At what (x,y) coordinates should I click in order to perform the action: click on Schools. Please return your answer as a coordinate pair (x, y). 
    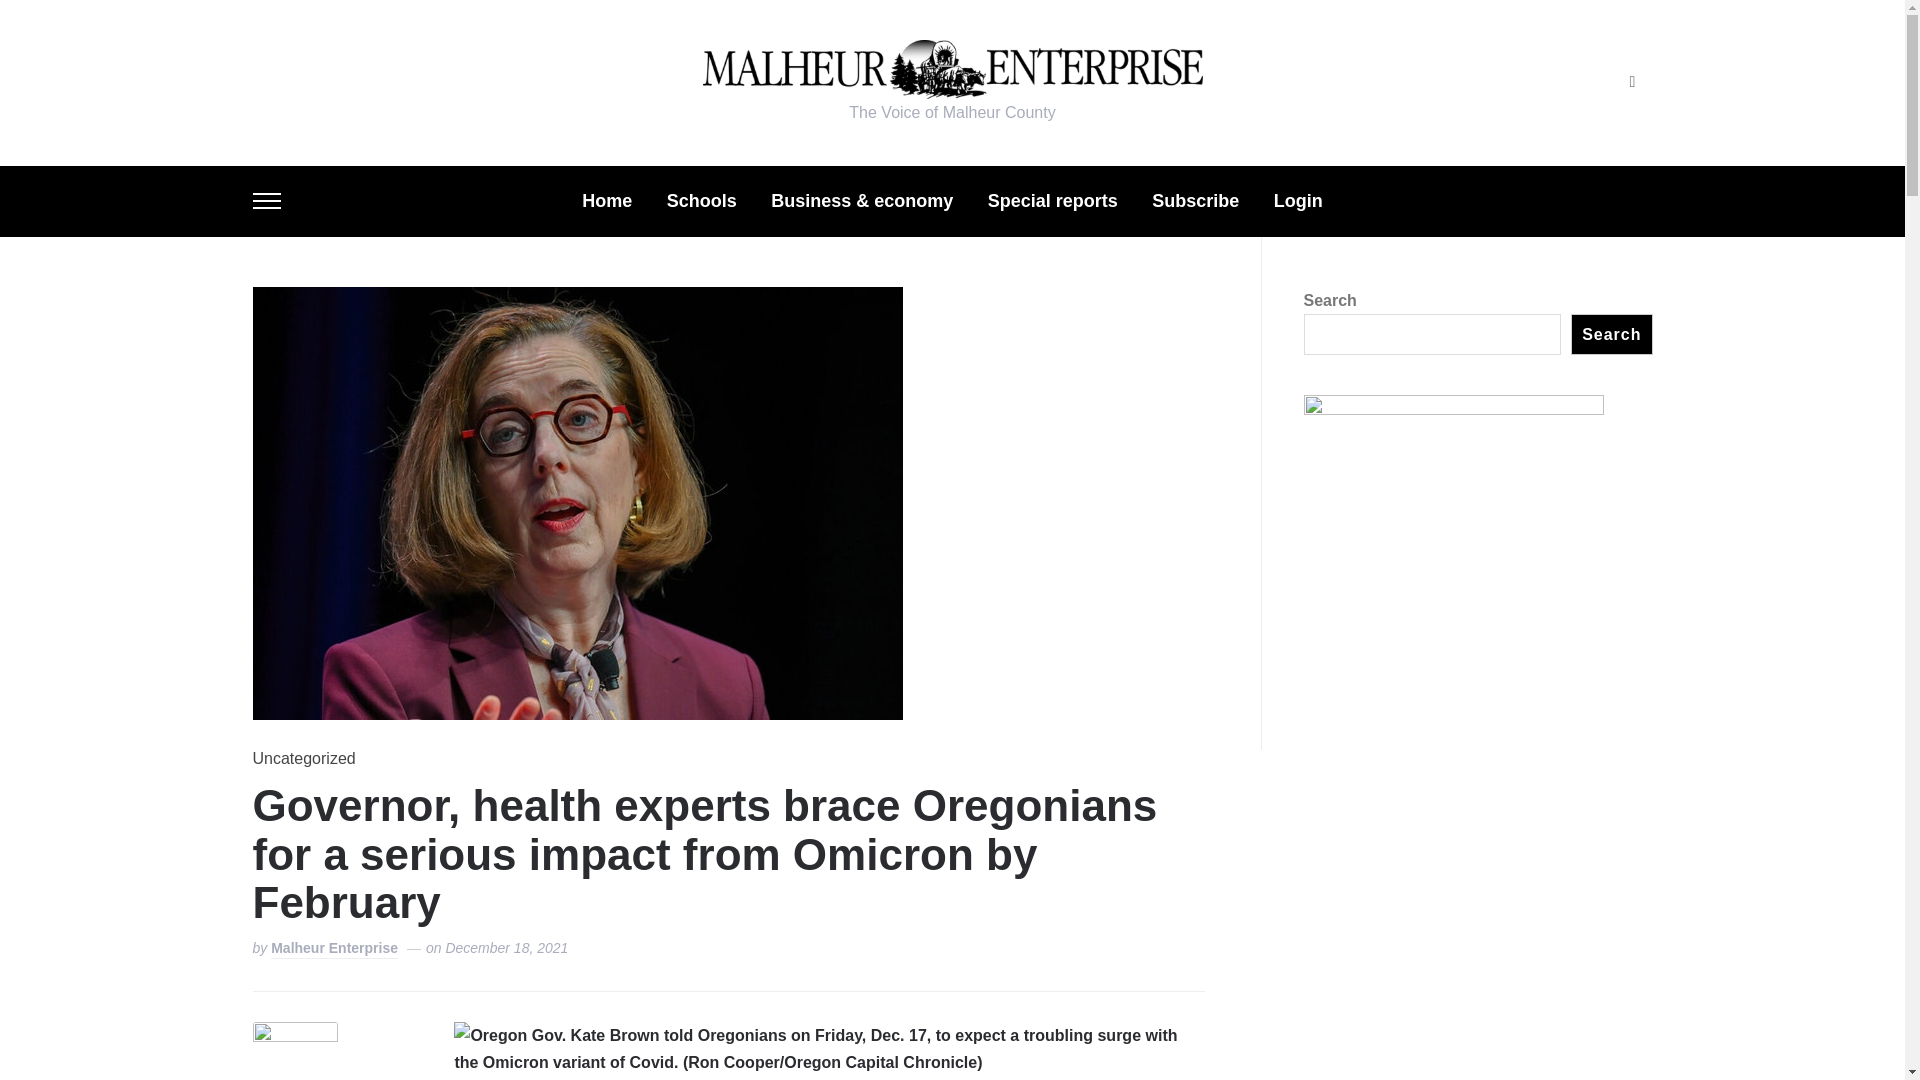
    Looking at the image, I should click on (702, 201).